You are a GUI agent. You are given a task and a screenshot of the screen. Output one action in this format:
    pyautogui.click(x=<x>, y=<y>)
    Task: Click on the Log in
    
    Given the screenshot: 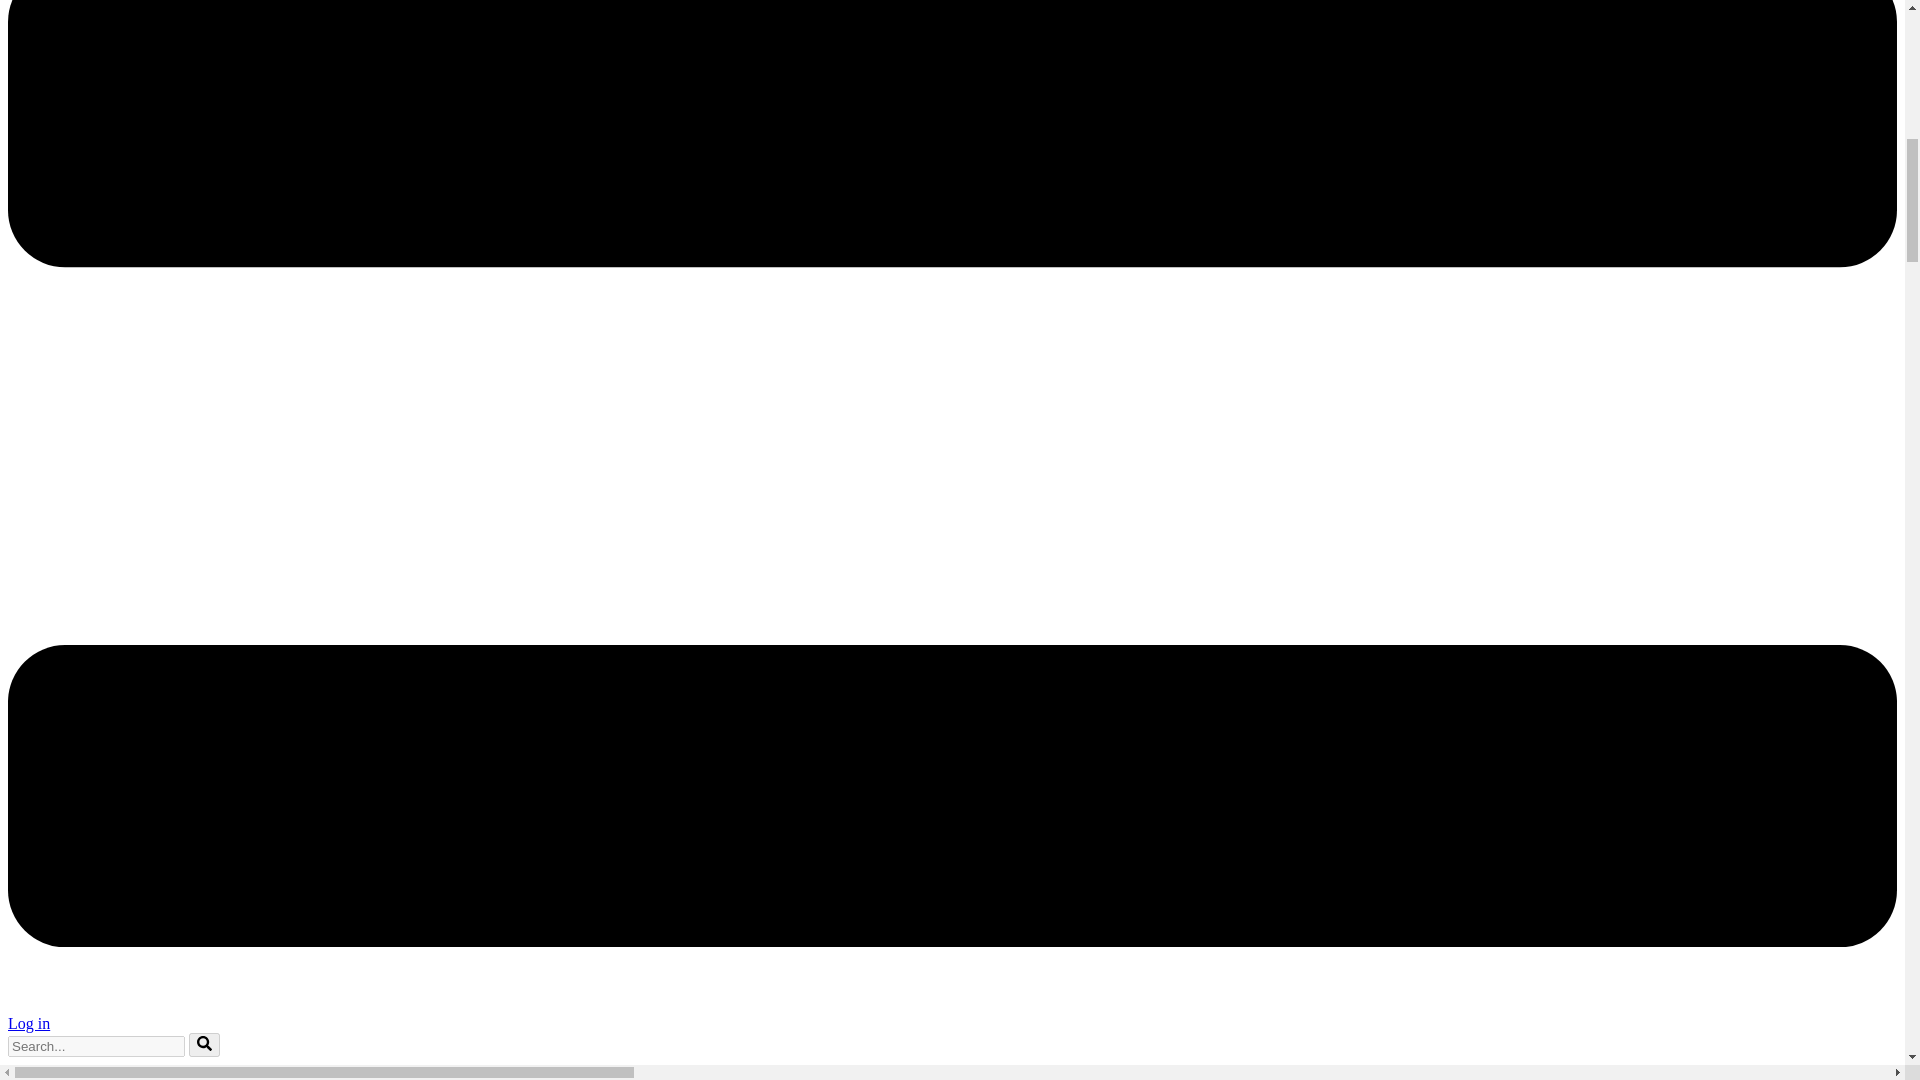 What is the action you would take?
    pyautogui.click(x=28, y=1024)
    